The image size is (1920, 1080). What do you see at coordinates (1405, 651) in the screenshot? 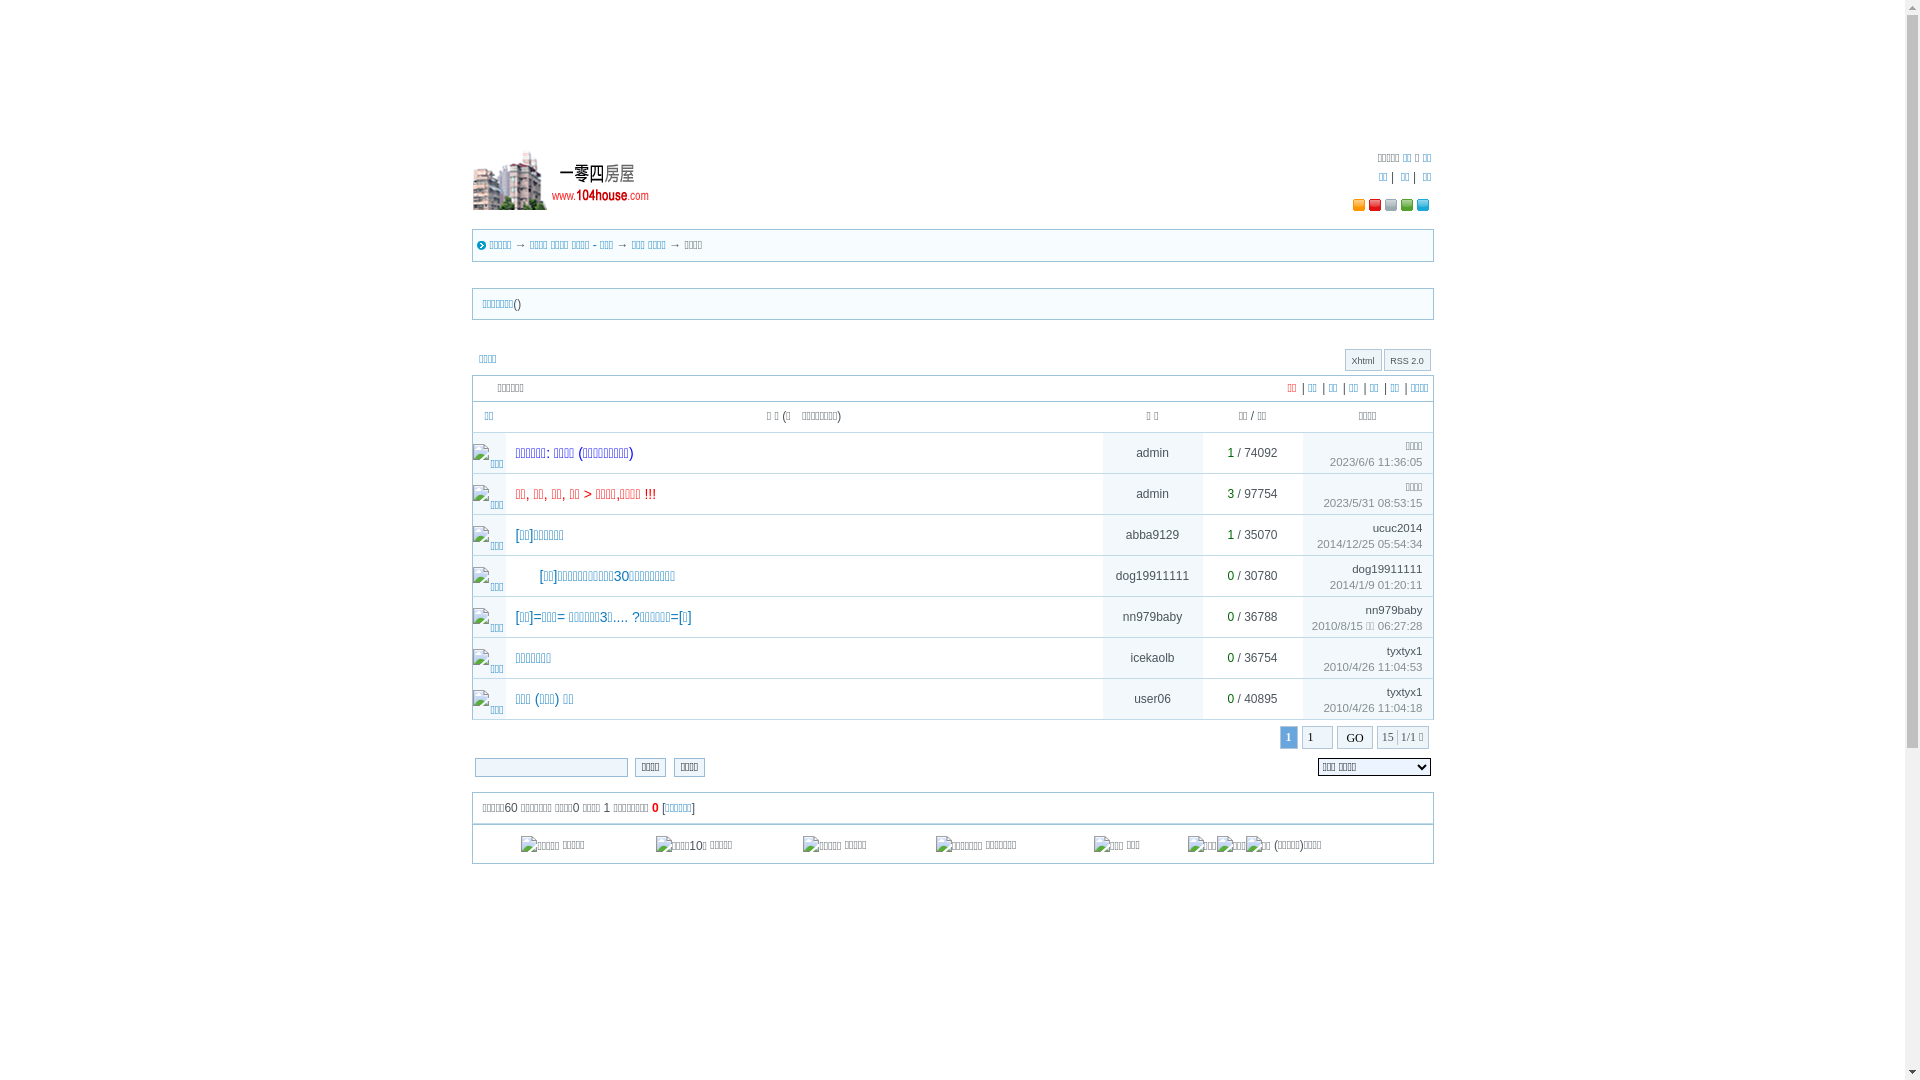
I see `tyxtyx1` at bounding box center [1405, 651].